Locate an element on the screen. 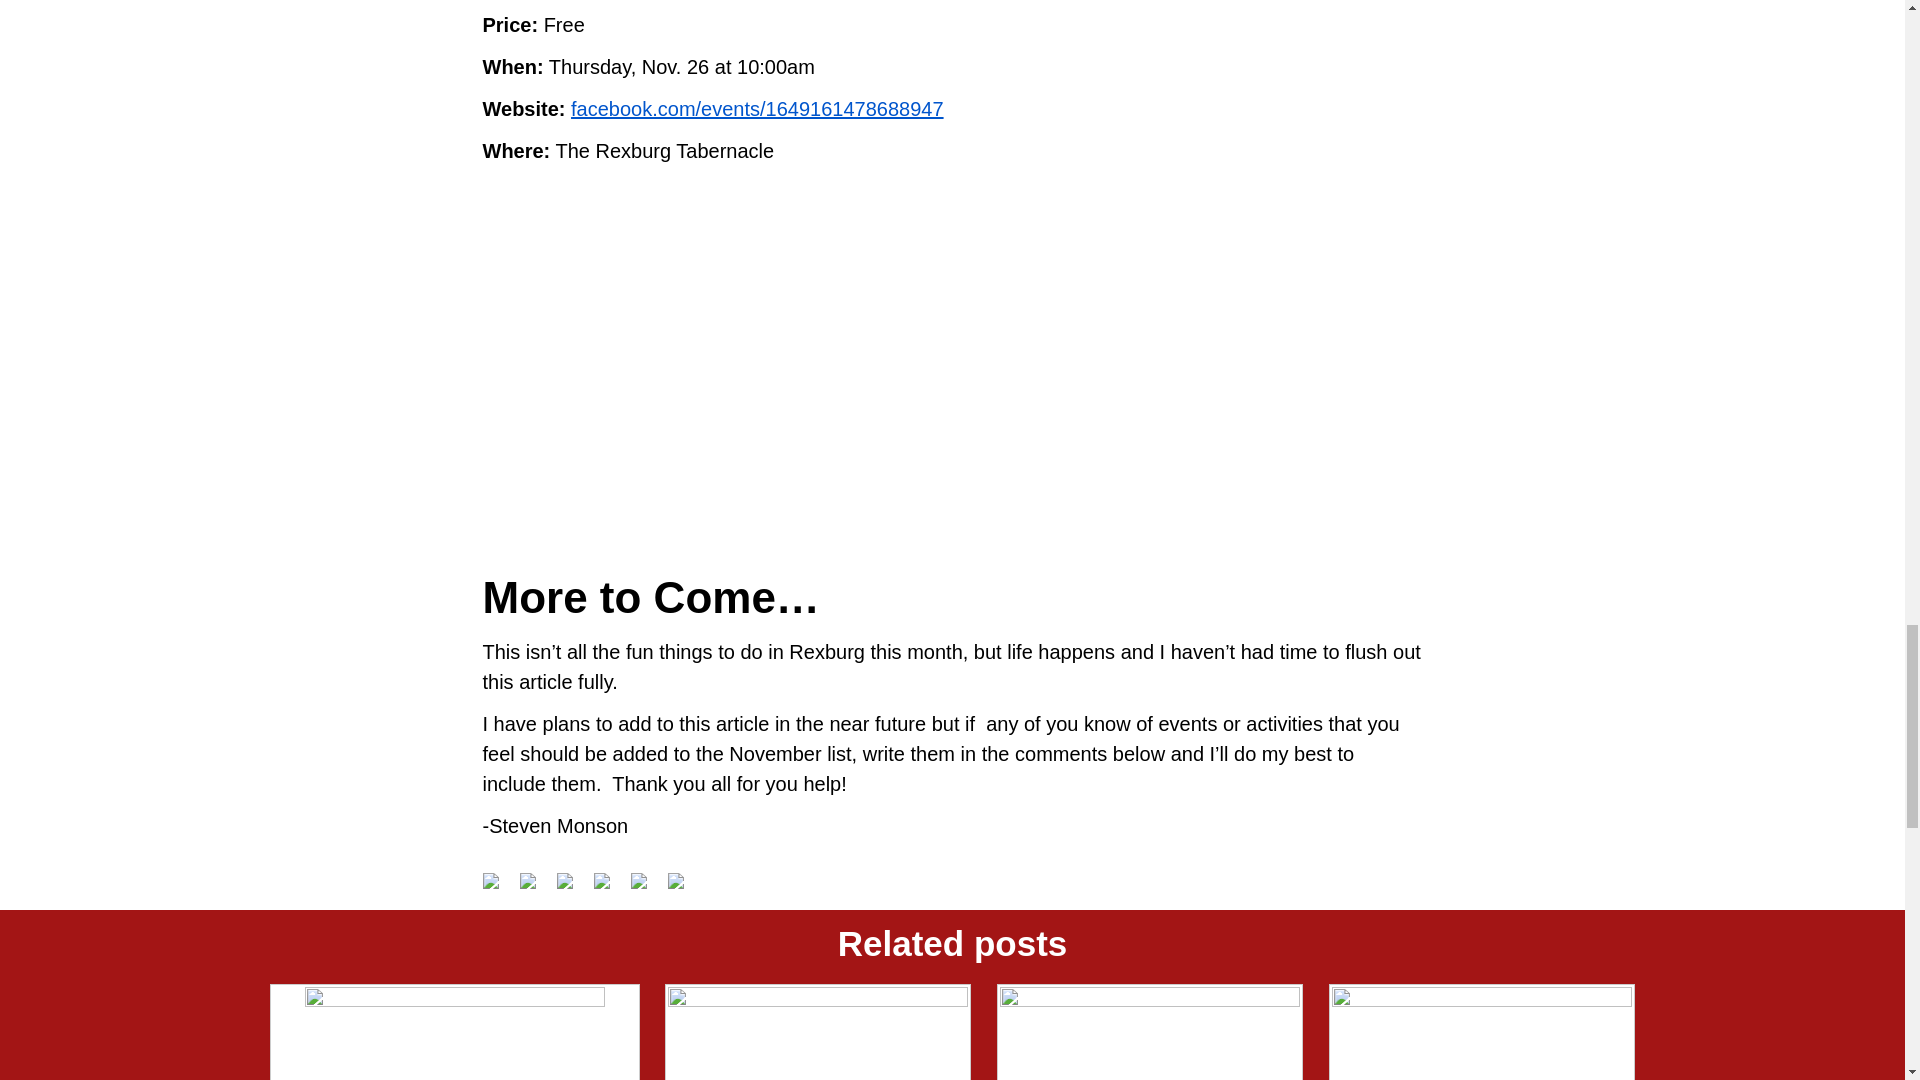 This screenshot has height=1080, width=1920. Legacy Flight Museum is located at coordinates (1150, 1032).